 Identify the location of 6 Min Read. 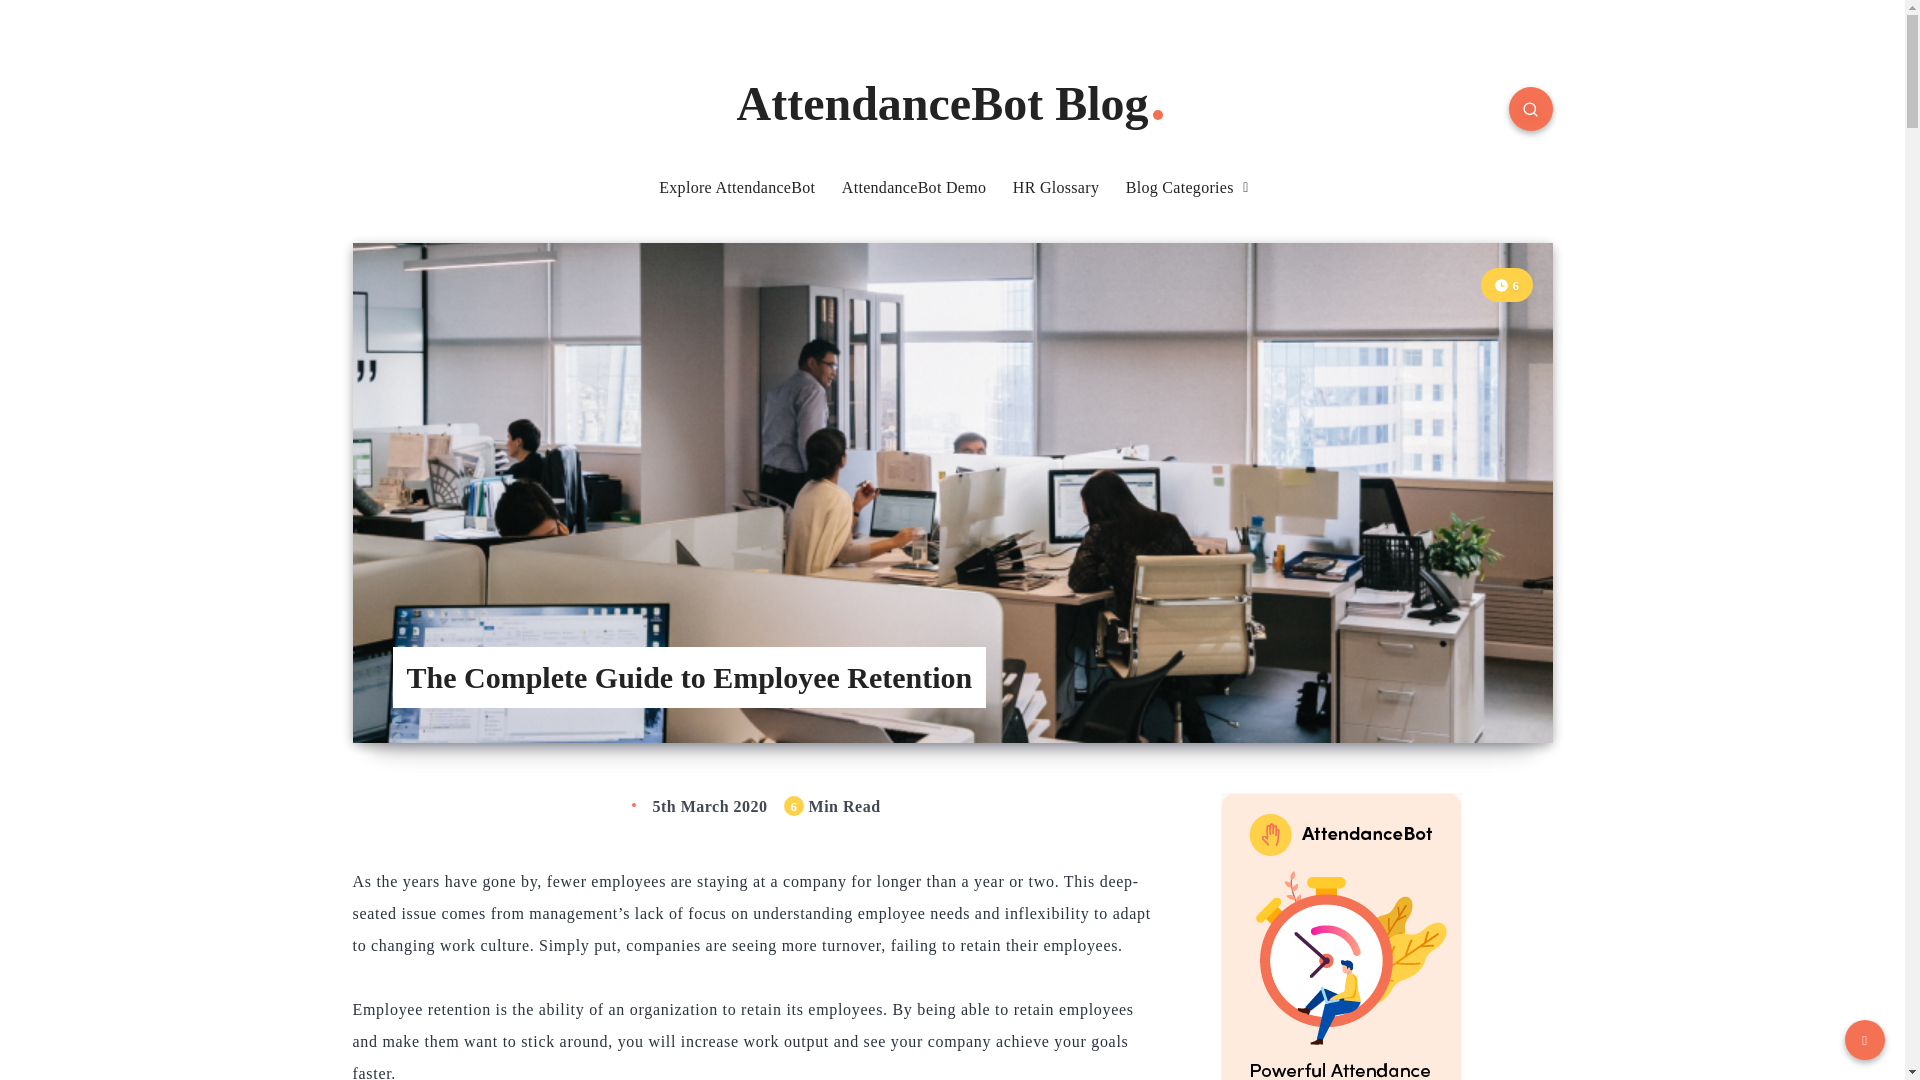
(1506, 286).